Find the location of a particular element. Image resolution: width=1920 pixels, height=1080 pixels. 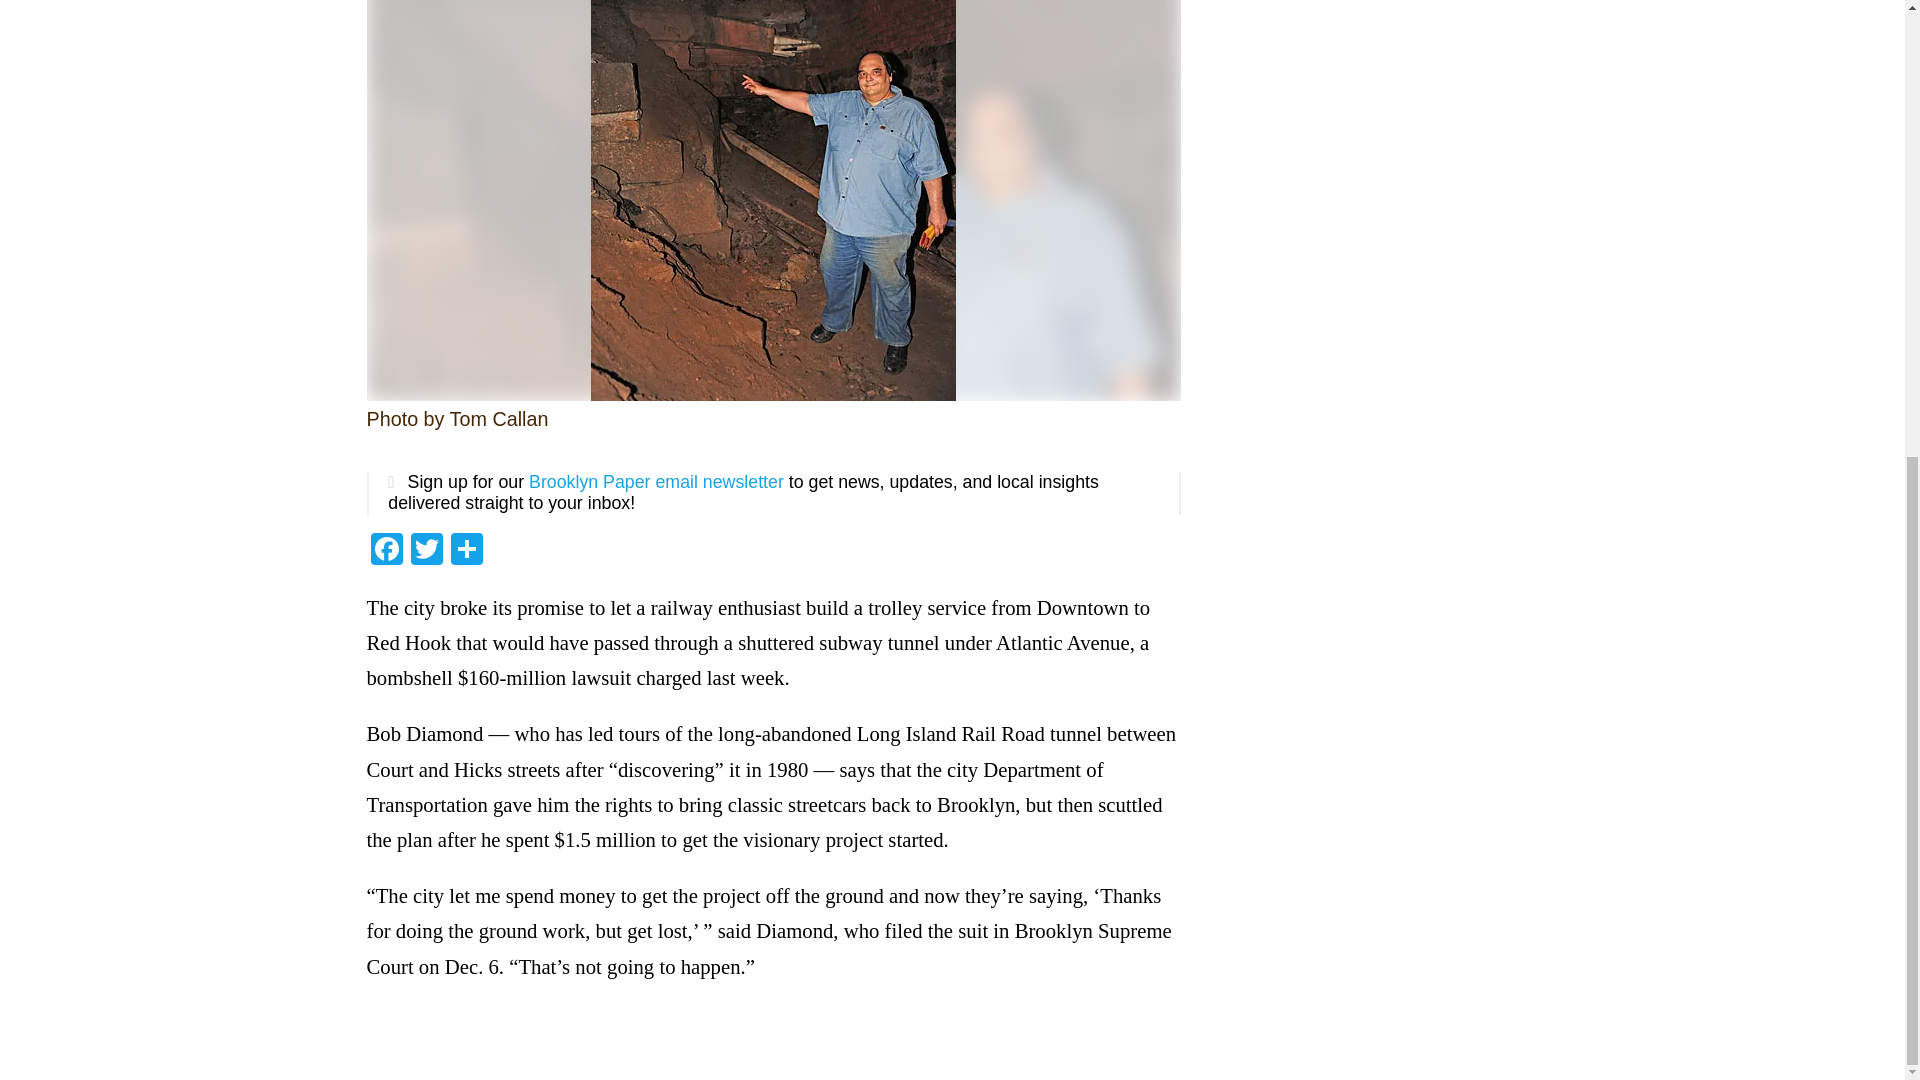

Facebook is located at coordinates (386, 552).